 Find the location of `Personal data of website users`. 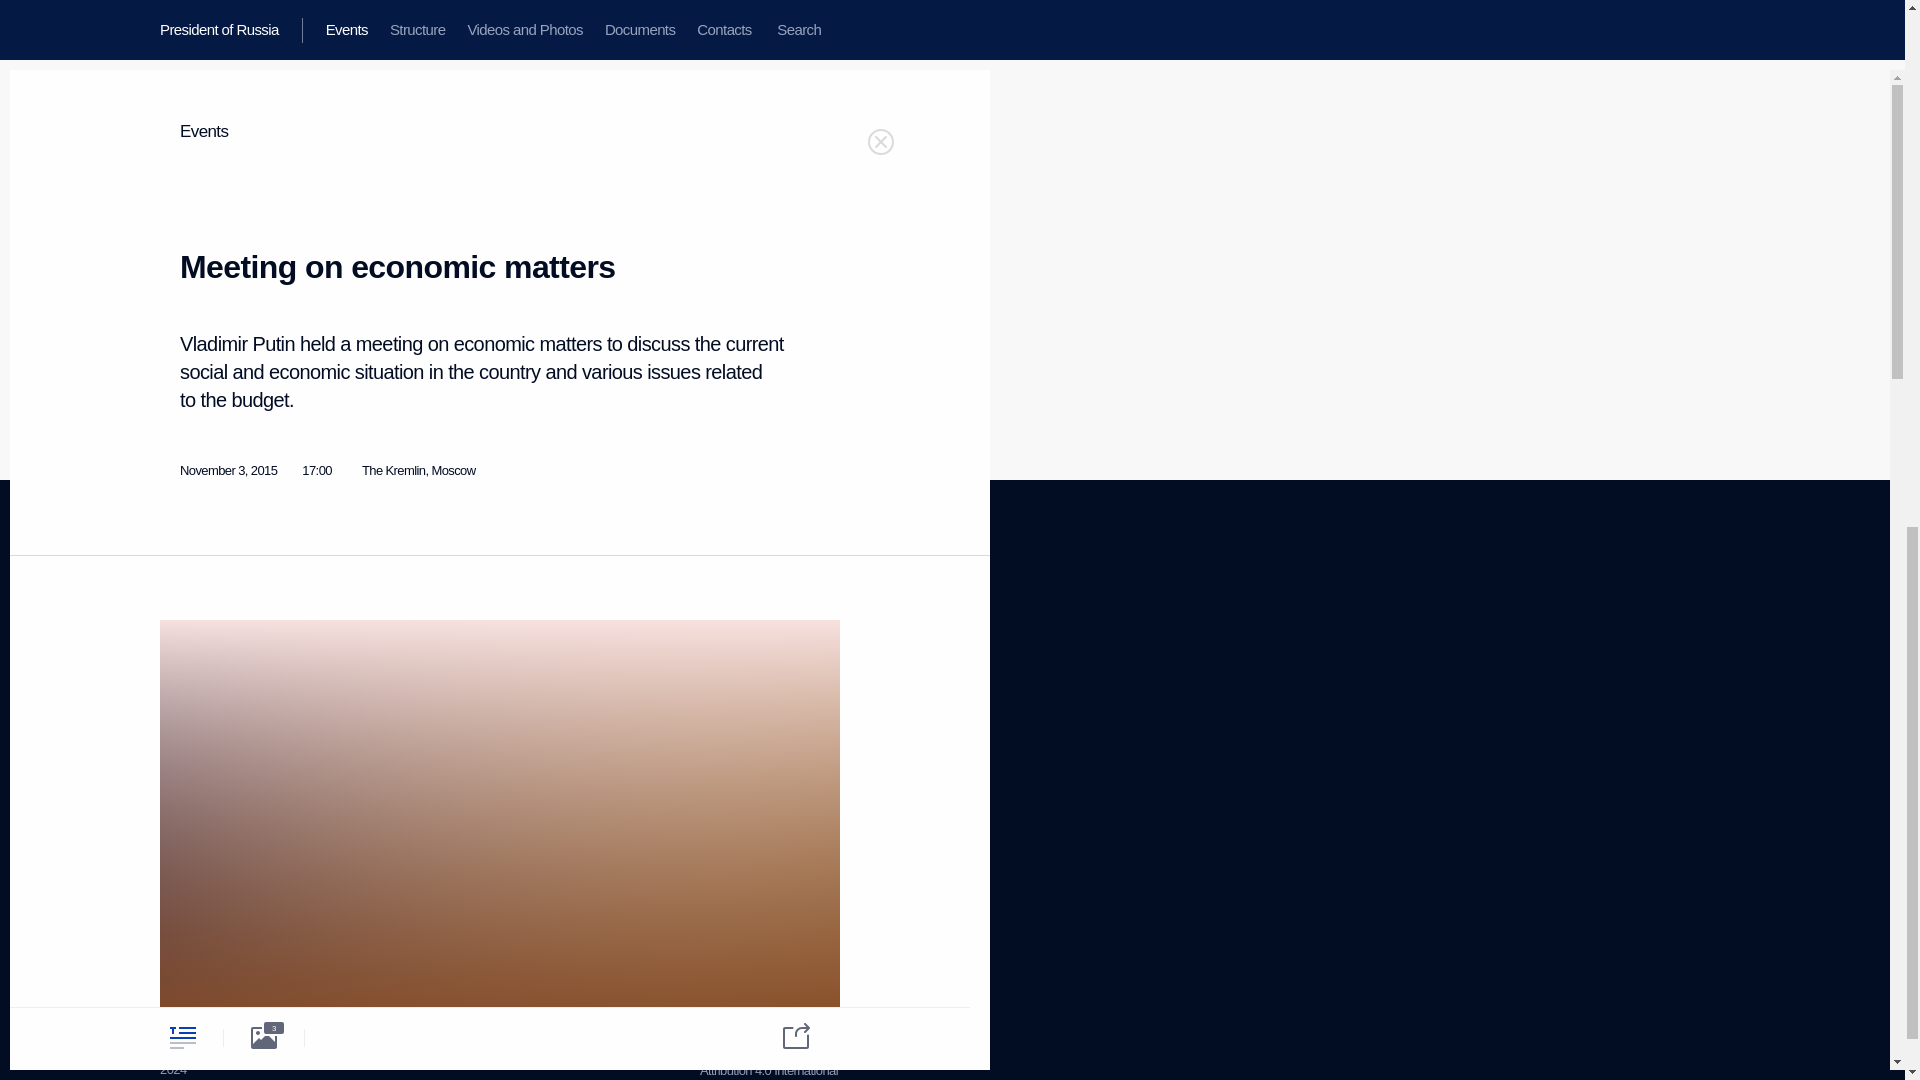

Personal data of website users is located at coordinates (408, 676).